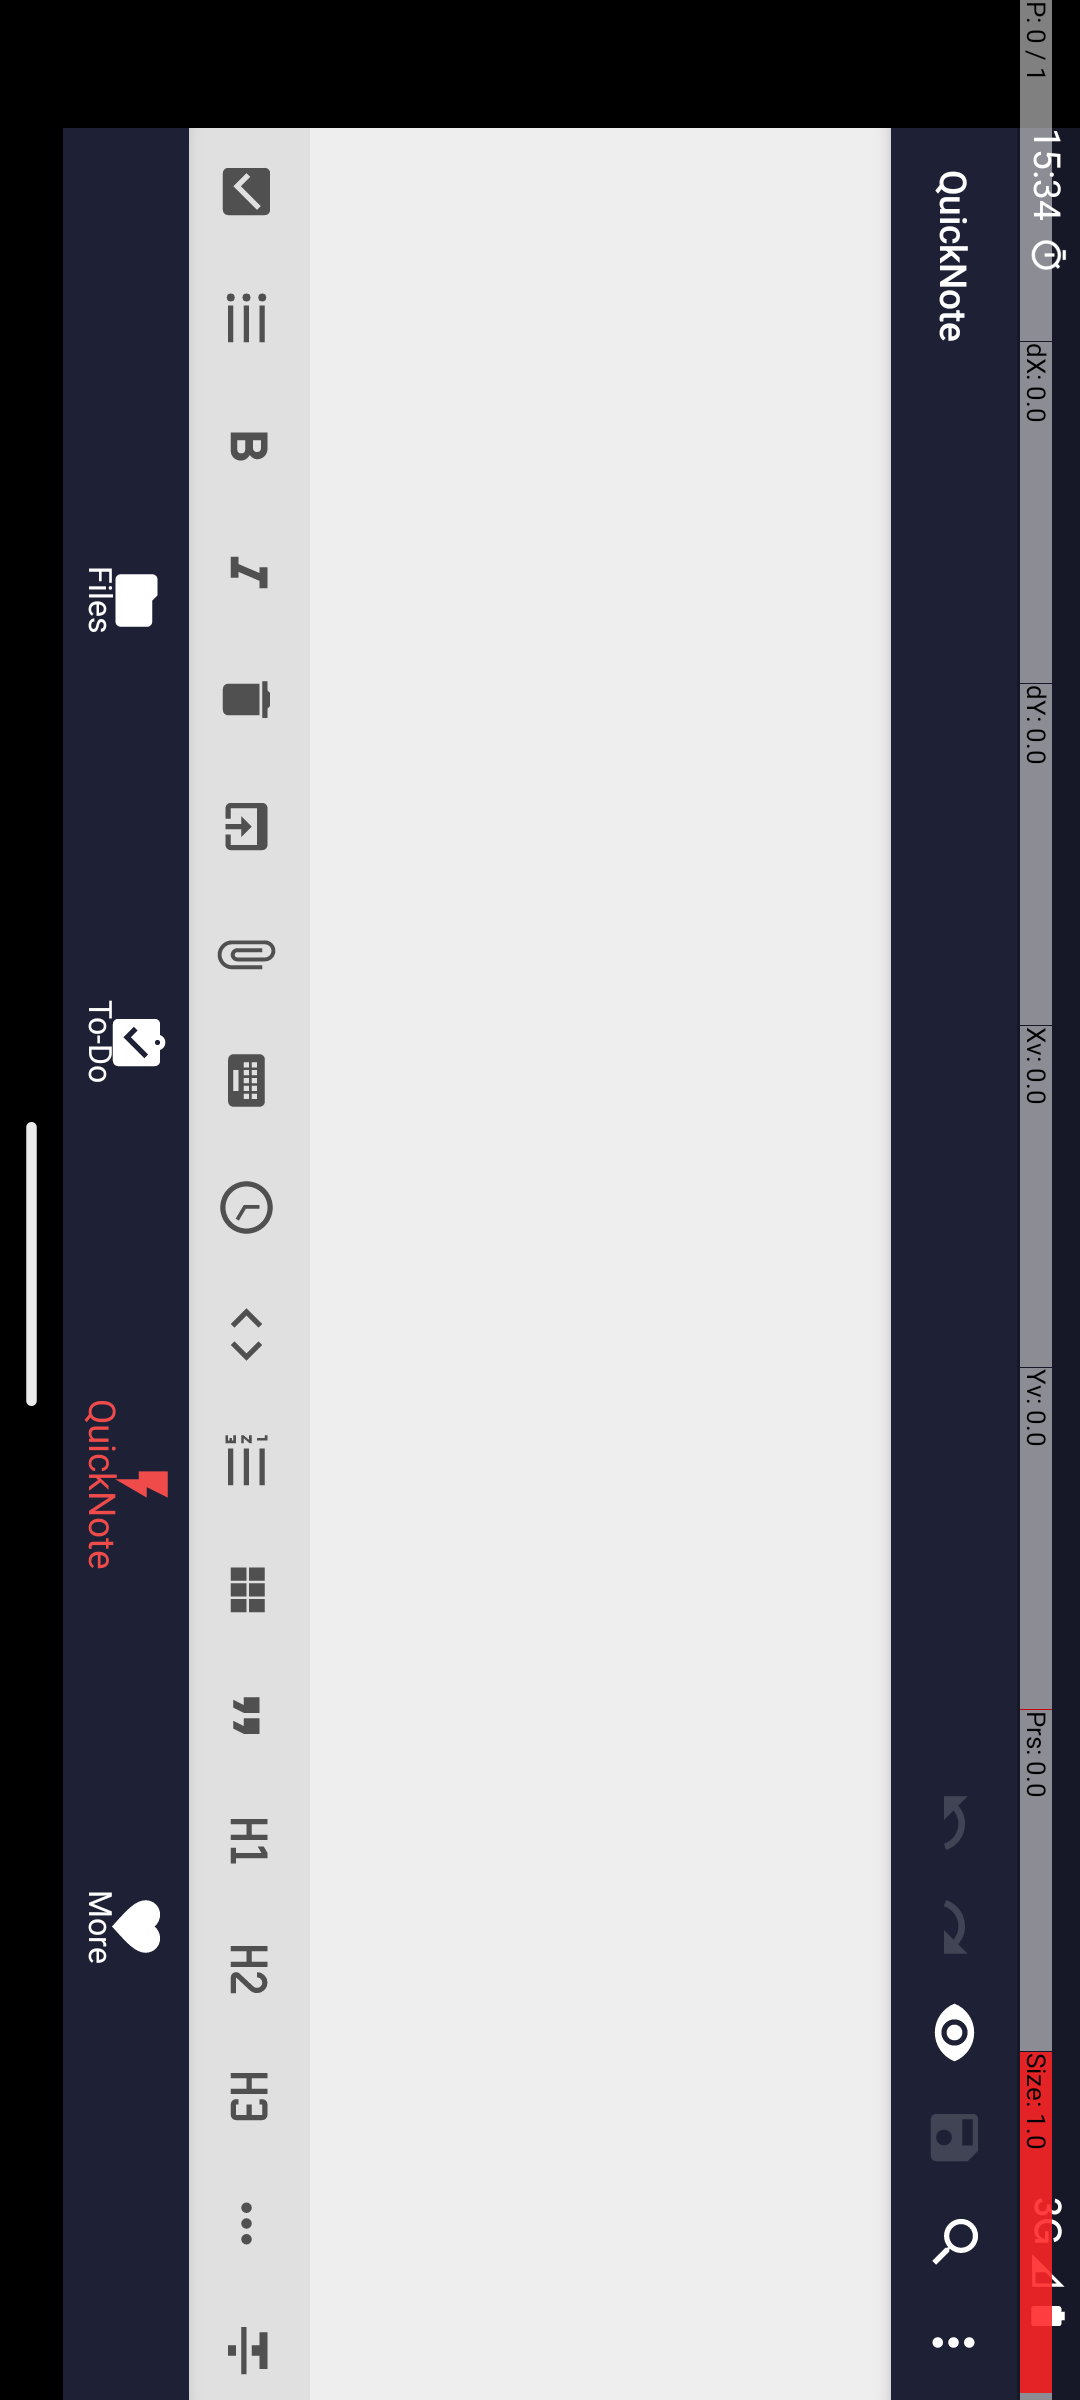  Describe the element at coordinates (1588, 834) in the screenshot. I see `Table` at that location.